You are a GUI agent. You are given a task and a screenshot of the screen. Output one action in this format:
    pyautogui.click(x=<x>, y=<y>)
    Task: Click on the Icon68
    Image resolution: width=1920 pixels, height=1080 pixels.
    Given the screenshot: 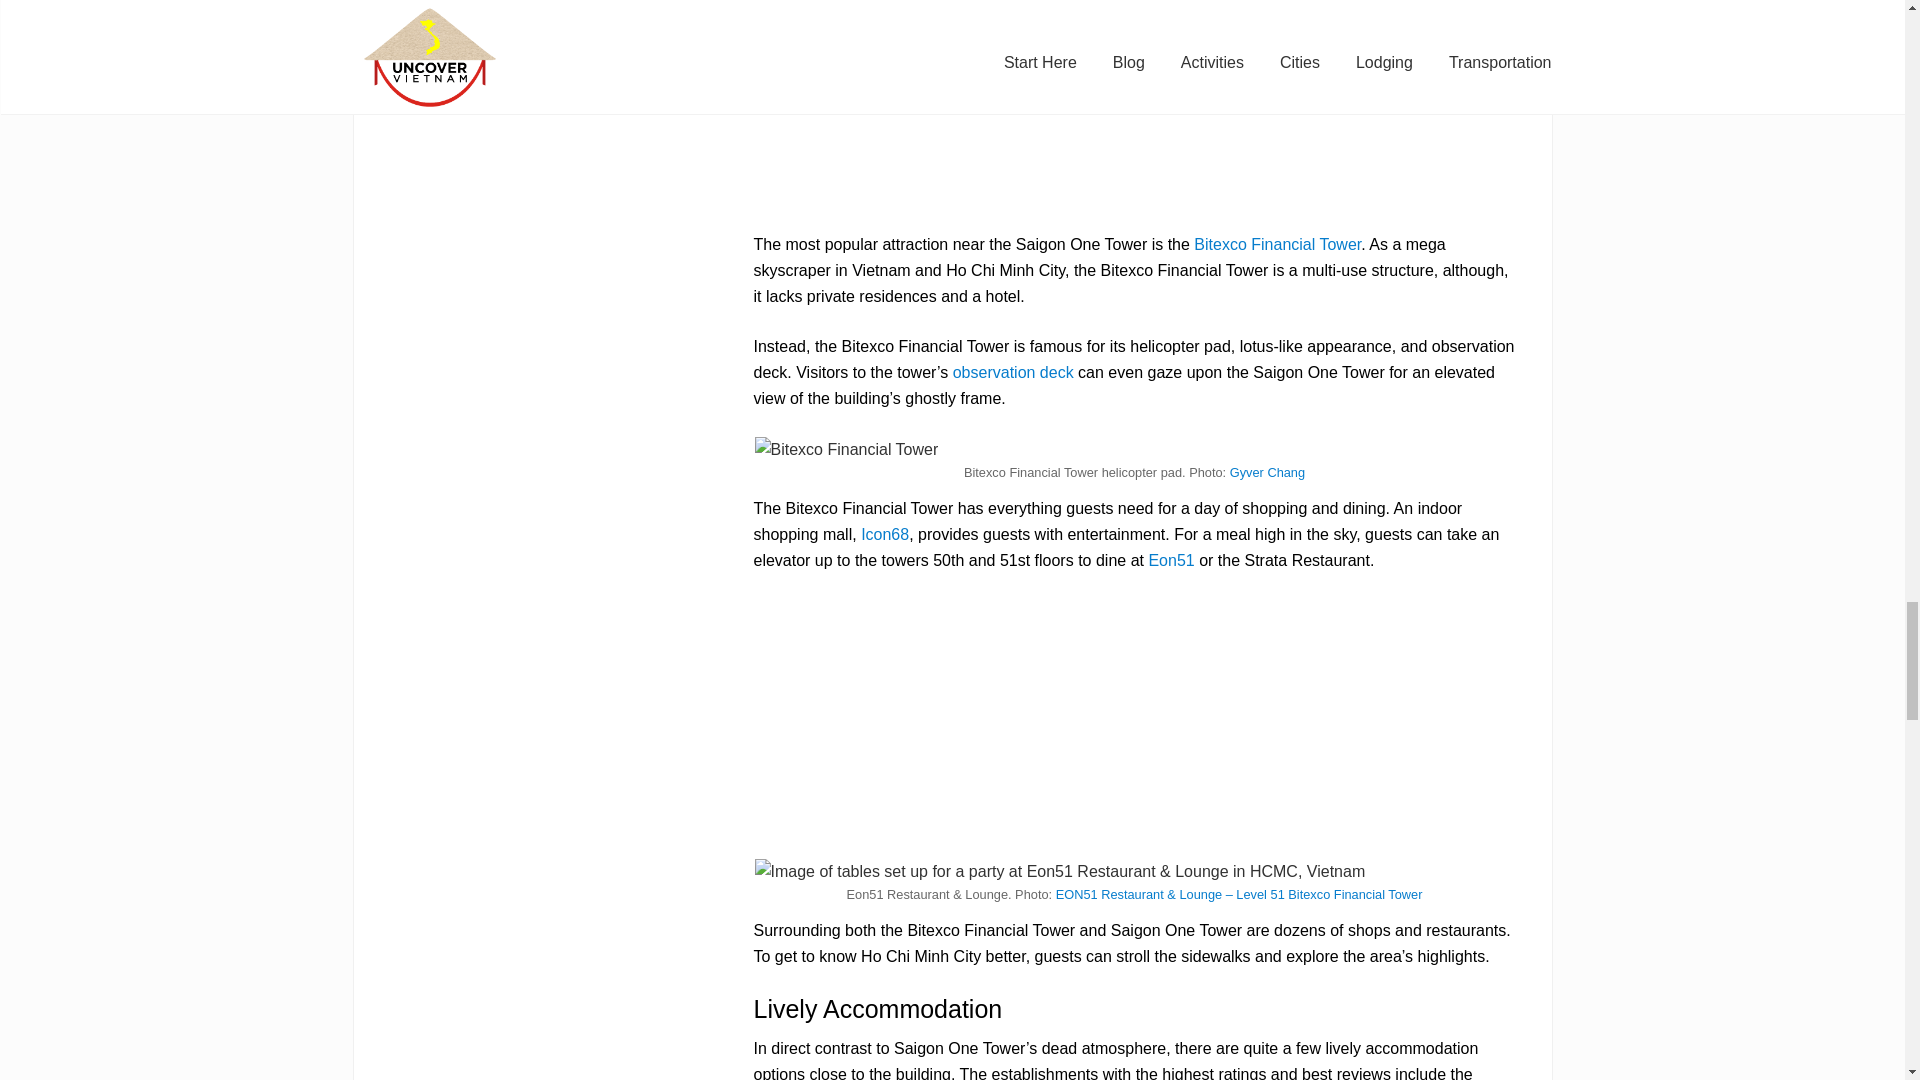 What is the action you would take?
    pyautogui.click(x=884, y=534)
    